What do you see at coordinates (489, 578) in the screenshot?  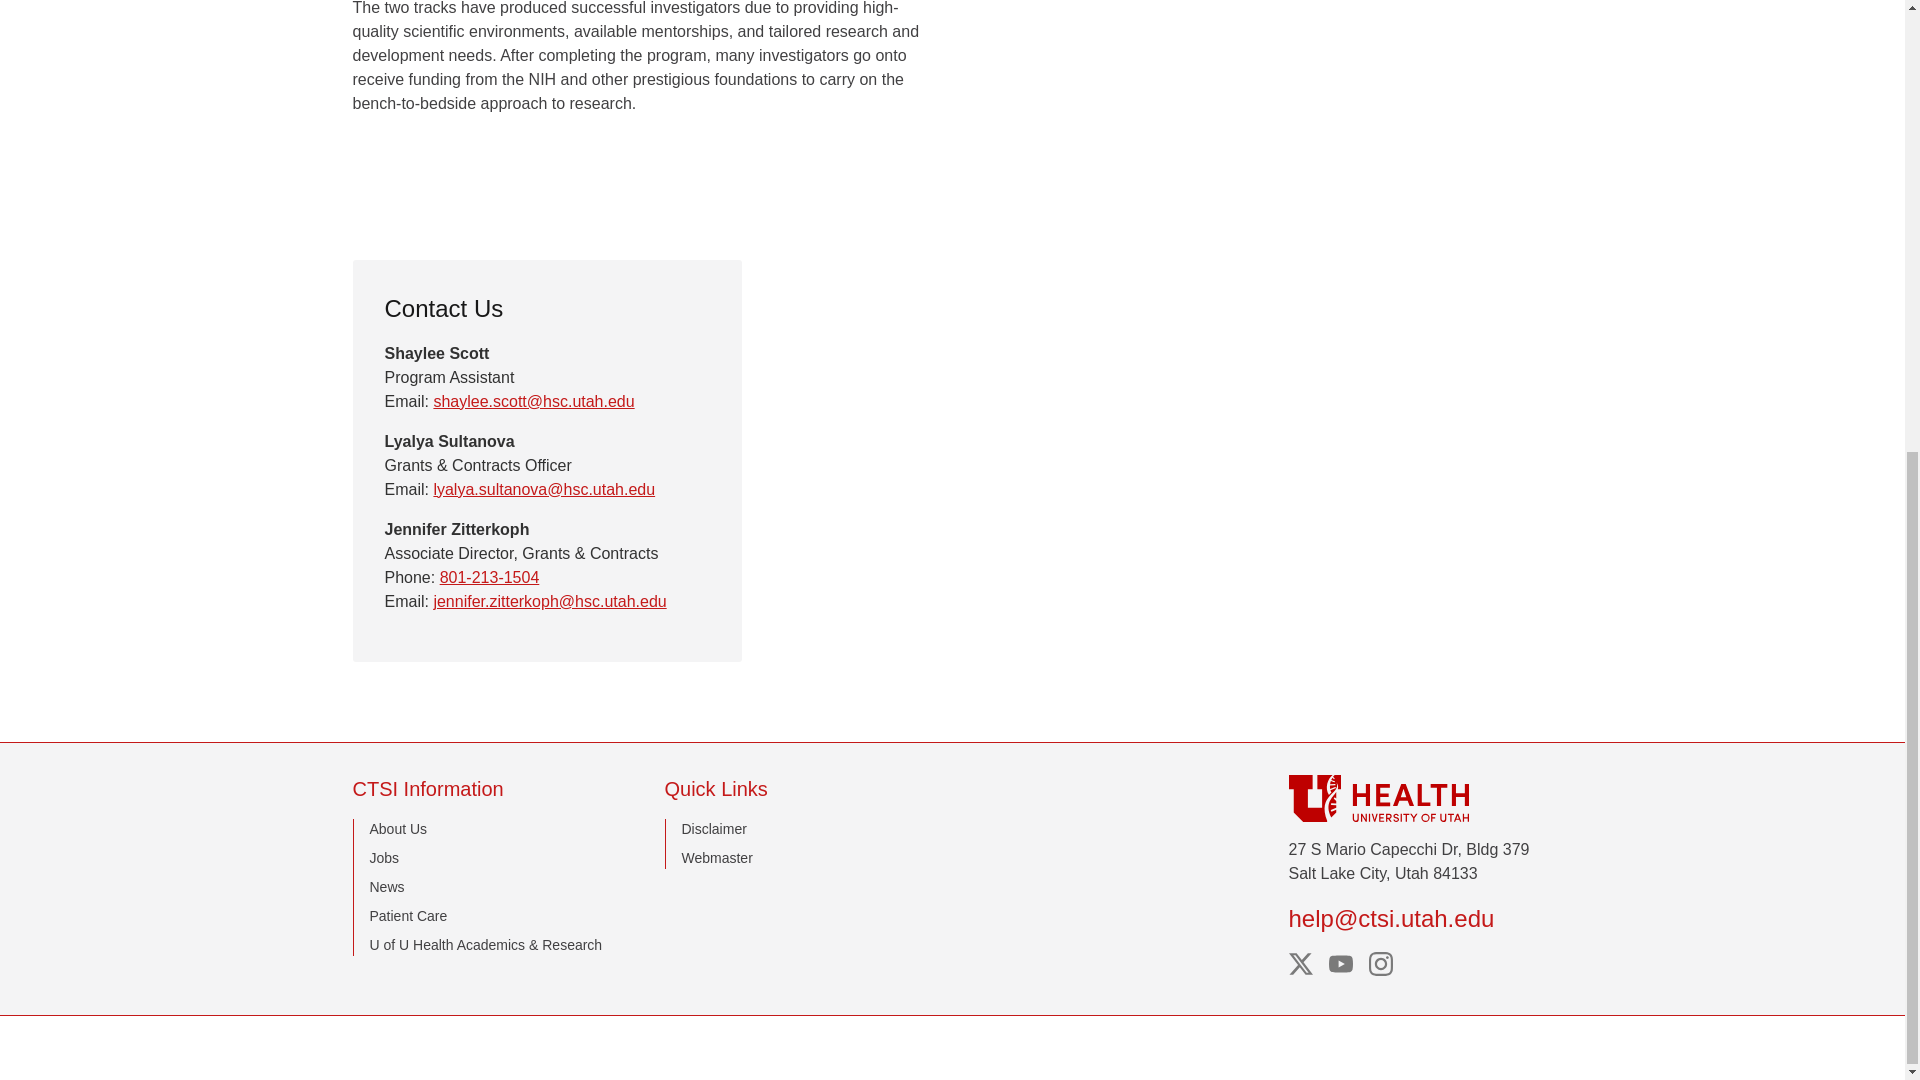 I see `801-213-1504` at bounding box center [489, 578].